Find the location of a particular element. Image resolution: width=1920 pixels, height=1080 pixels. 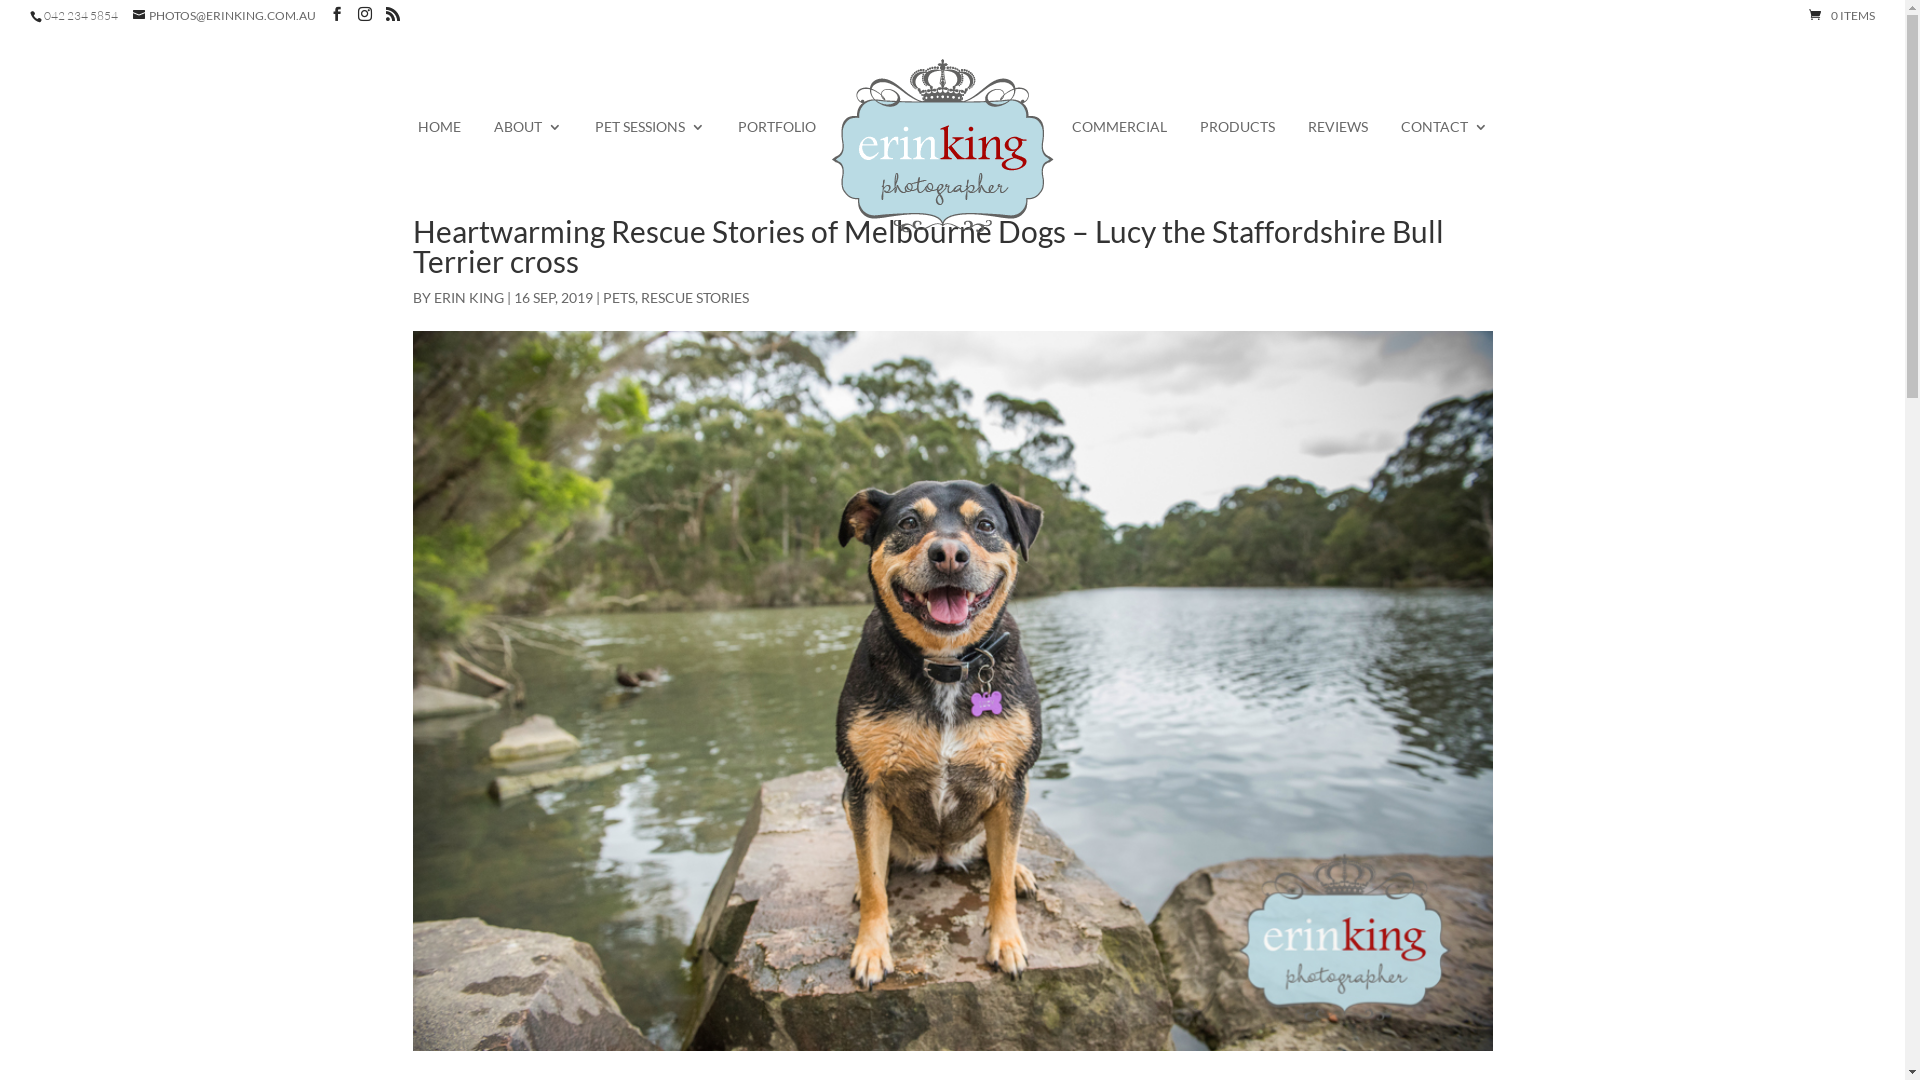

CONTACT is located at coordinates (1444, 140).